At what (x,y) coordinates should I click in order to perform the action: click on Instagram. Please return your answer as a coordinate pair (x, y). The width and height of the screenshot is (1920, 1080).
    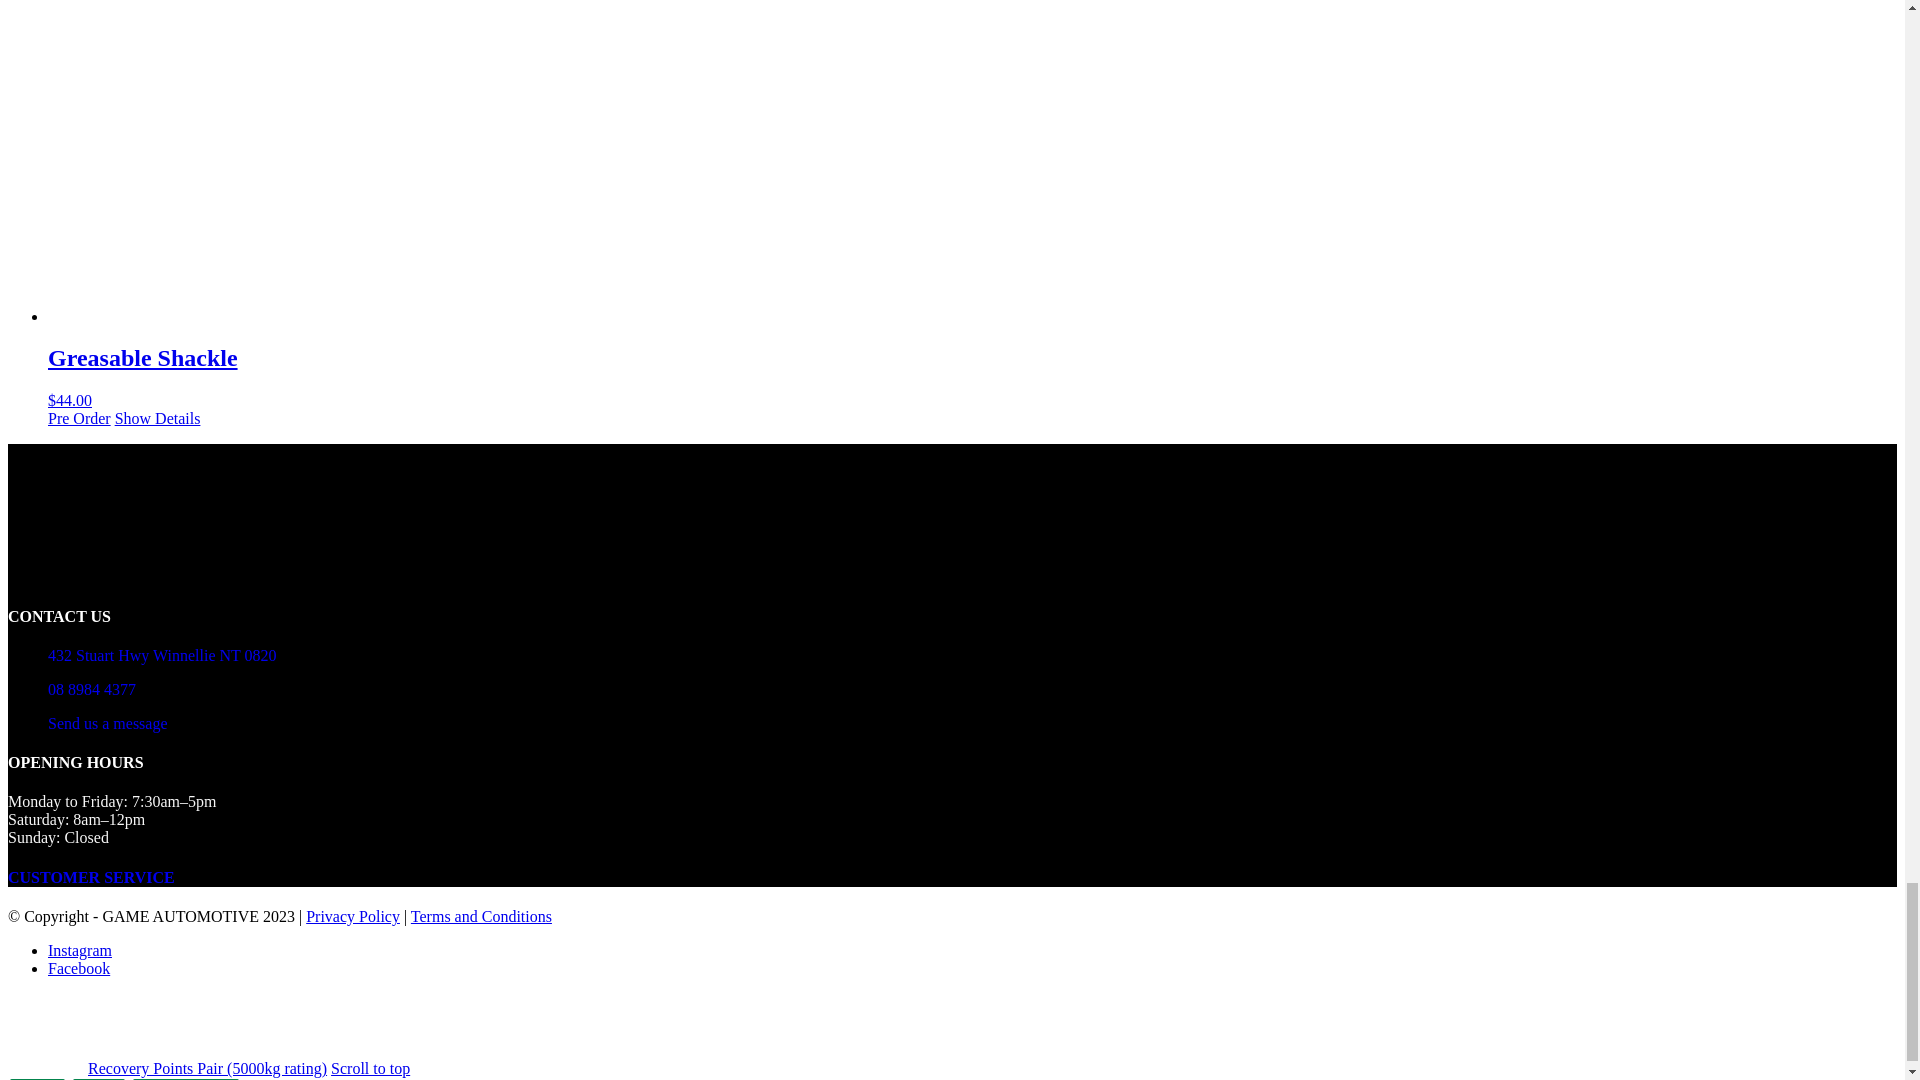
    Looking at the image, I should click on (80, 950).